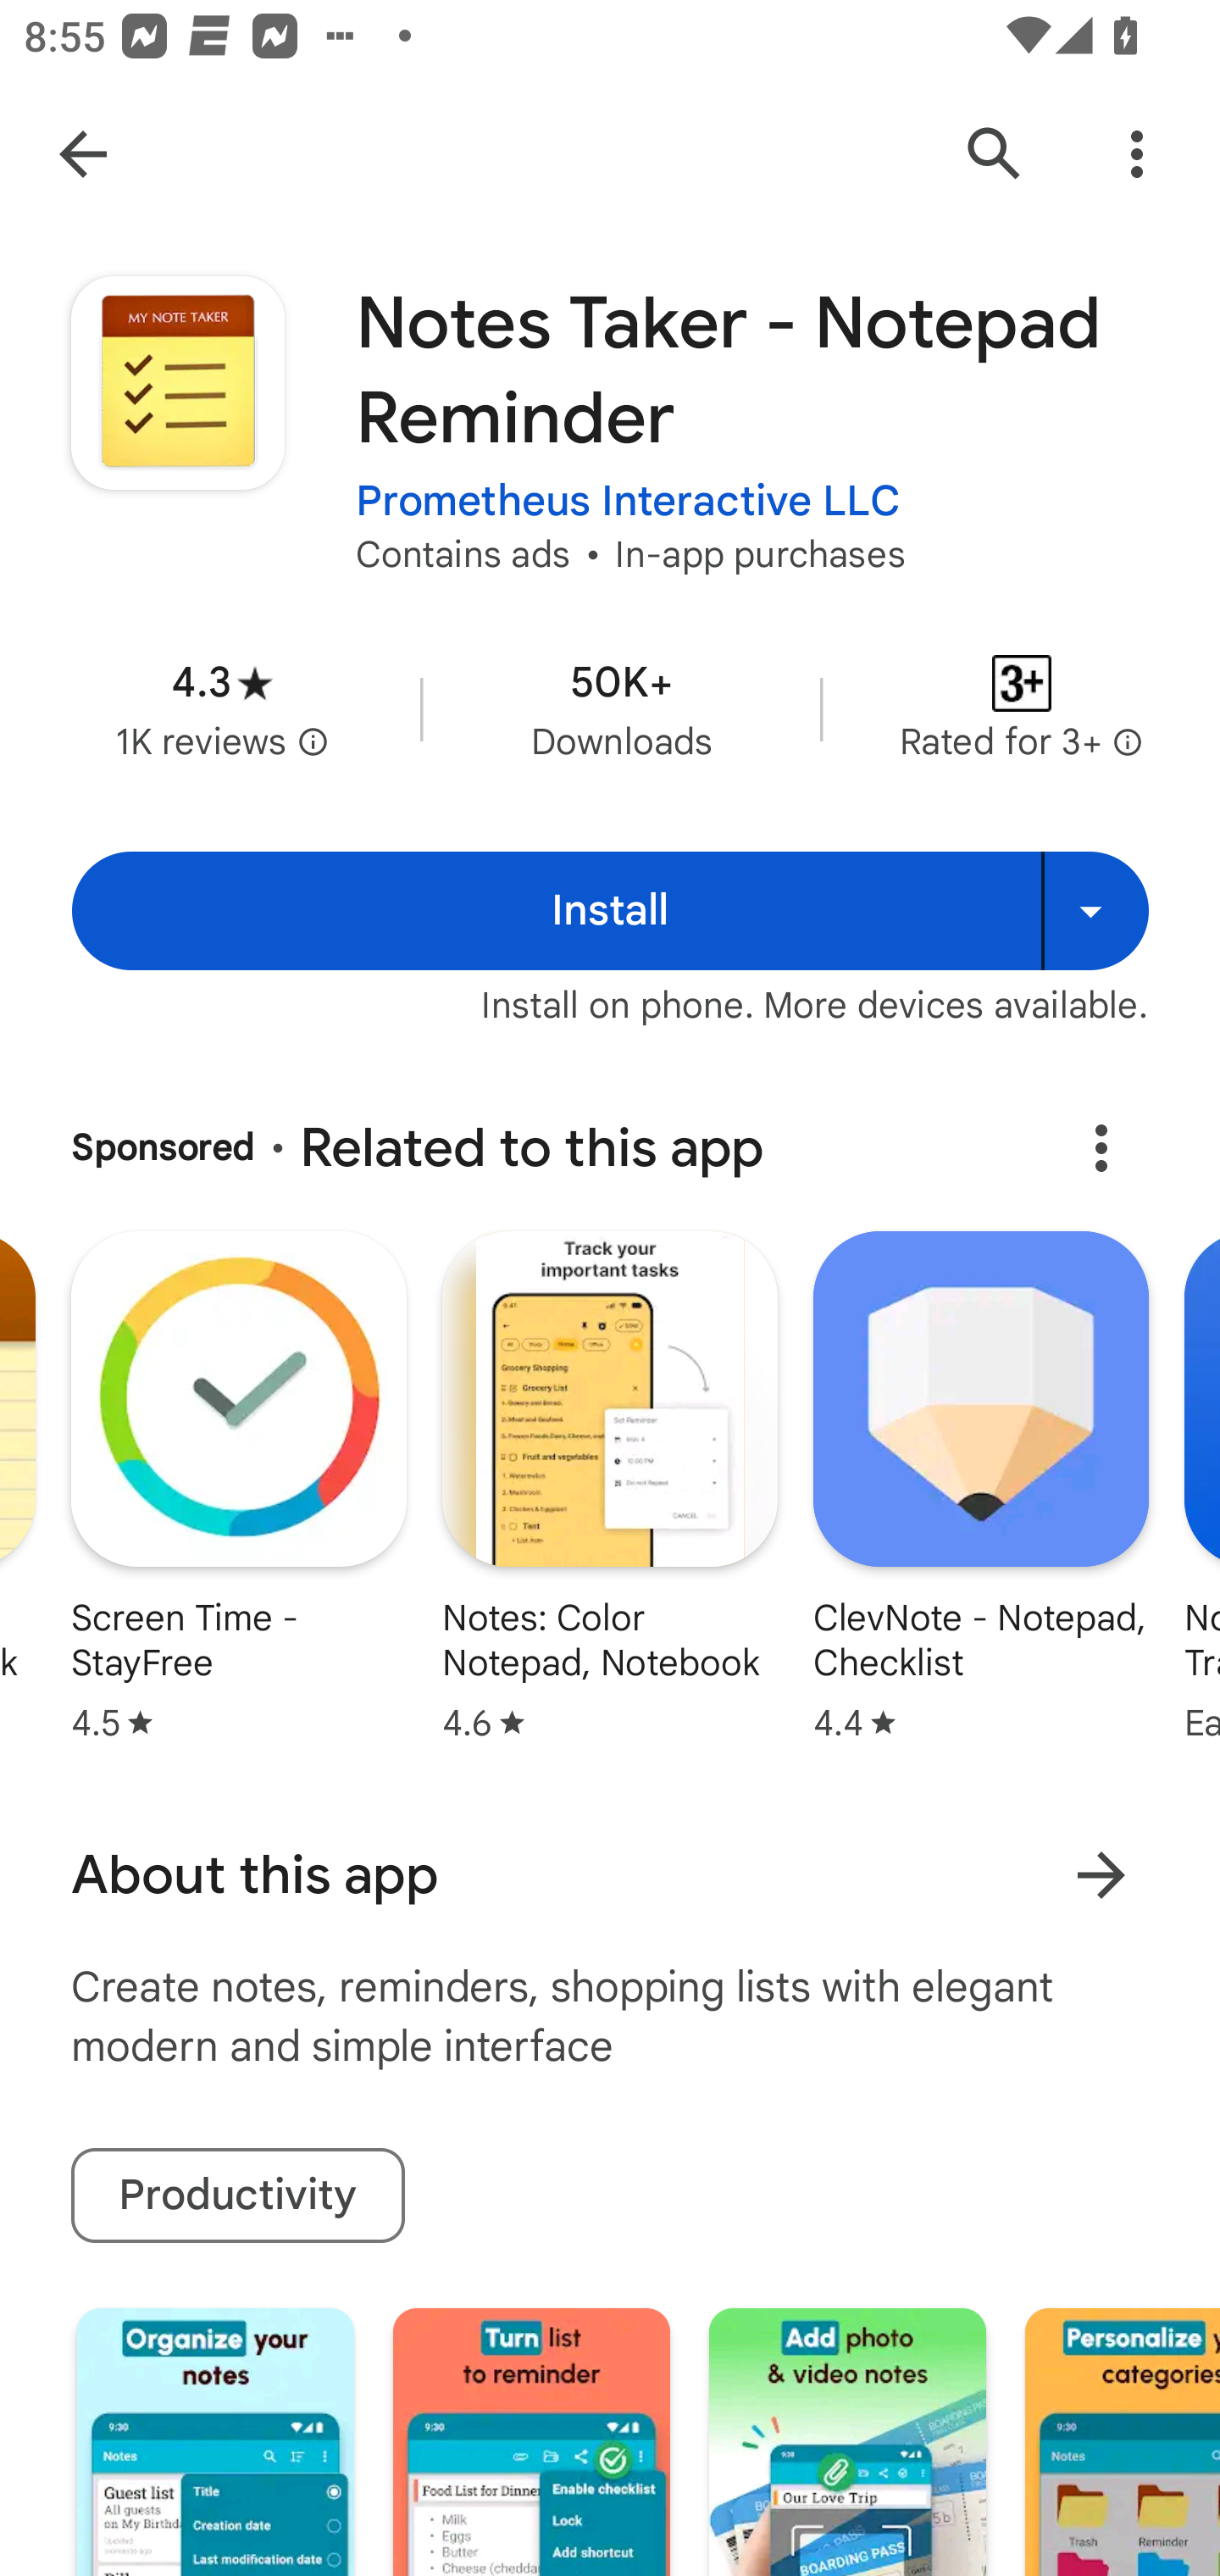 The width and height of the screenshot is (1220, 2576). I want to click on Content rating Rated for 3+, so click(1022, 708).